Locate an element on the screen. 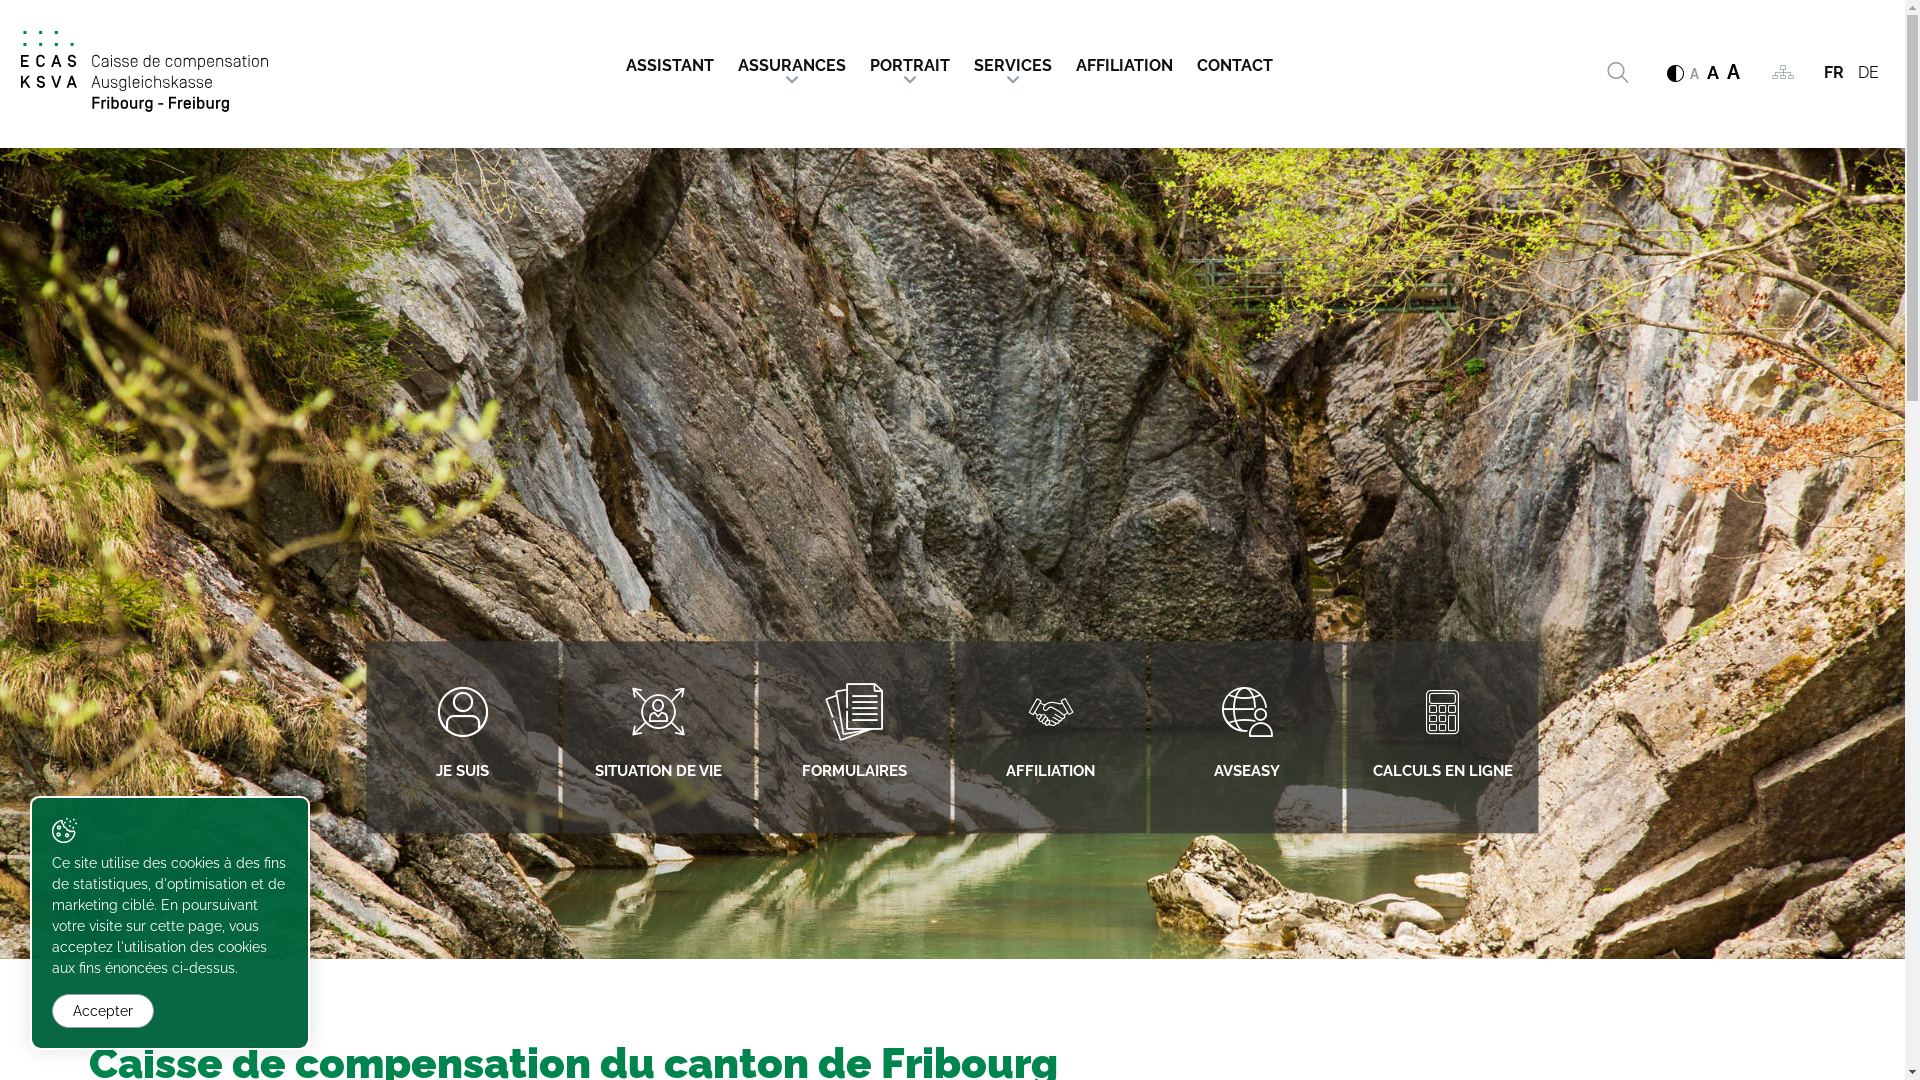 The image size is (1920, 1080). ASSURANCES is located at coordinates (792, 60).